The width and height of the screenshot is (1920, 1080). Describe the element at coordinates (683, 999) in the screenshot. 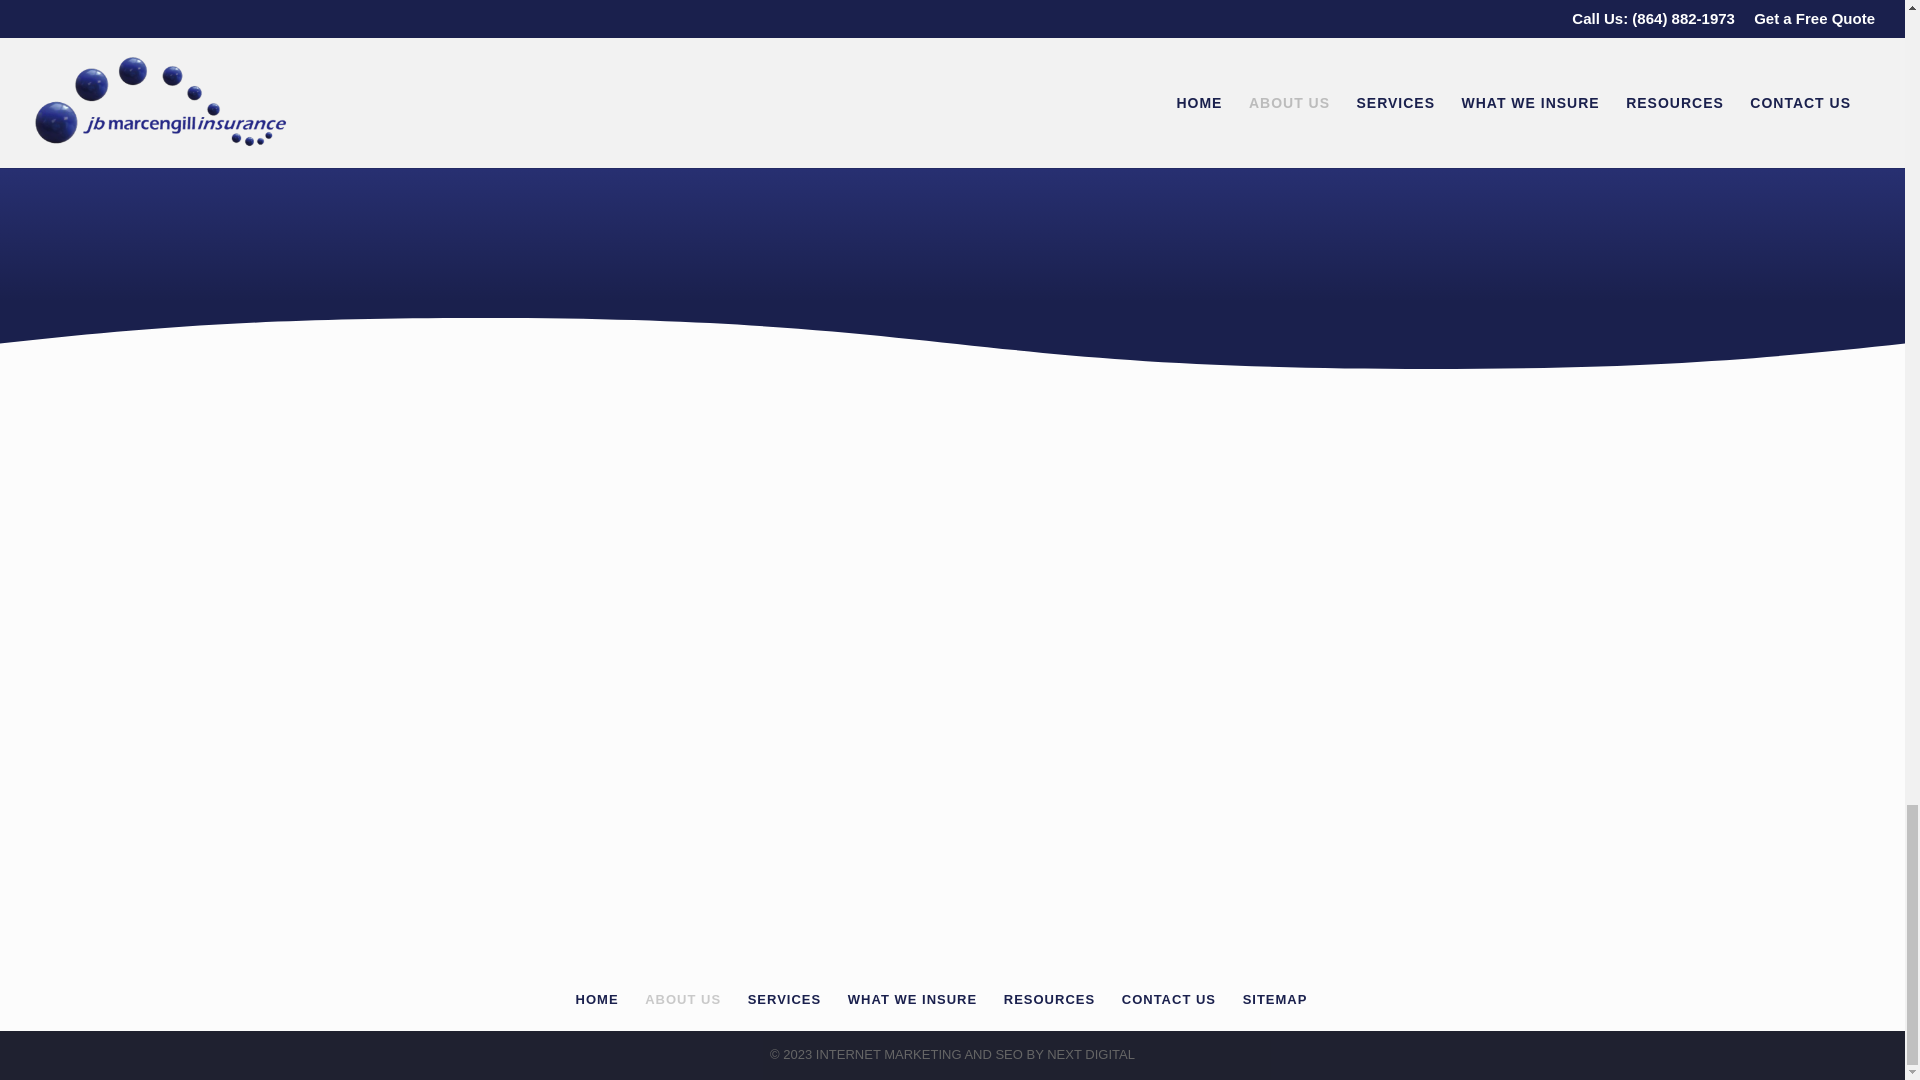

I see `ABOUT US` at that location.